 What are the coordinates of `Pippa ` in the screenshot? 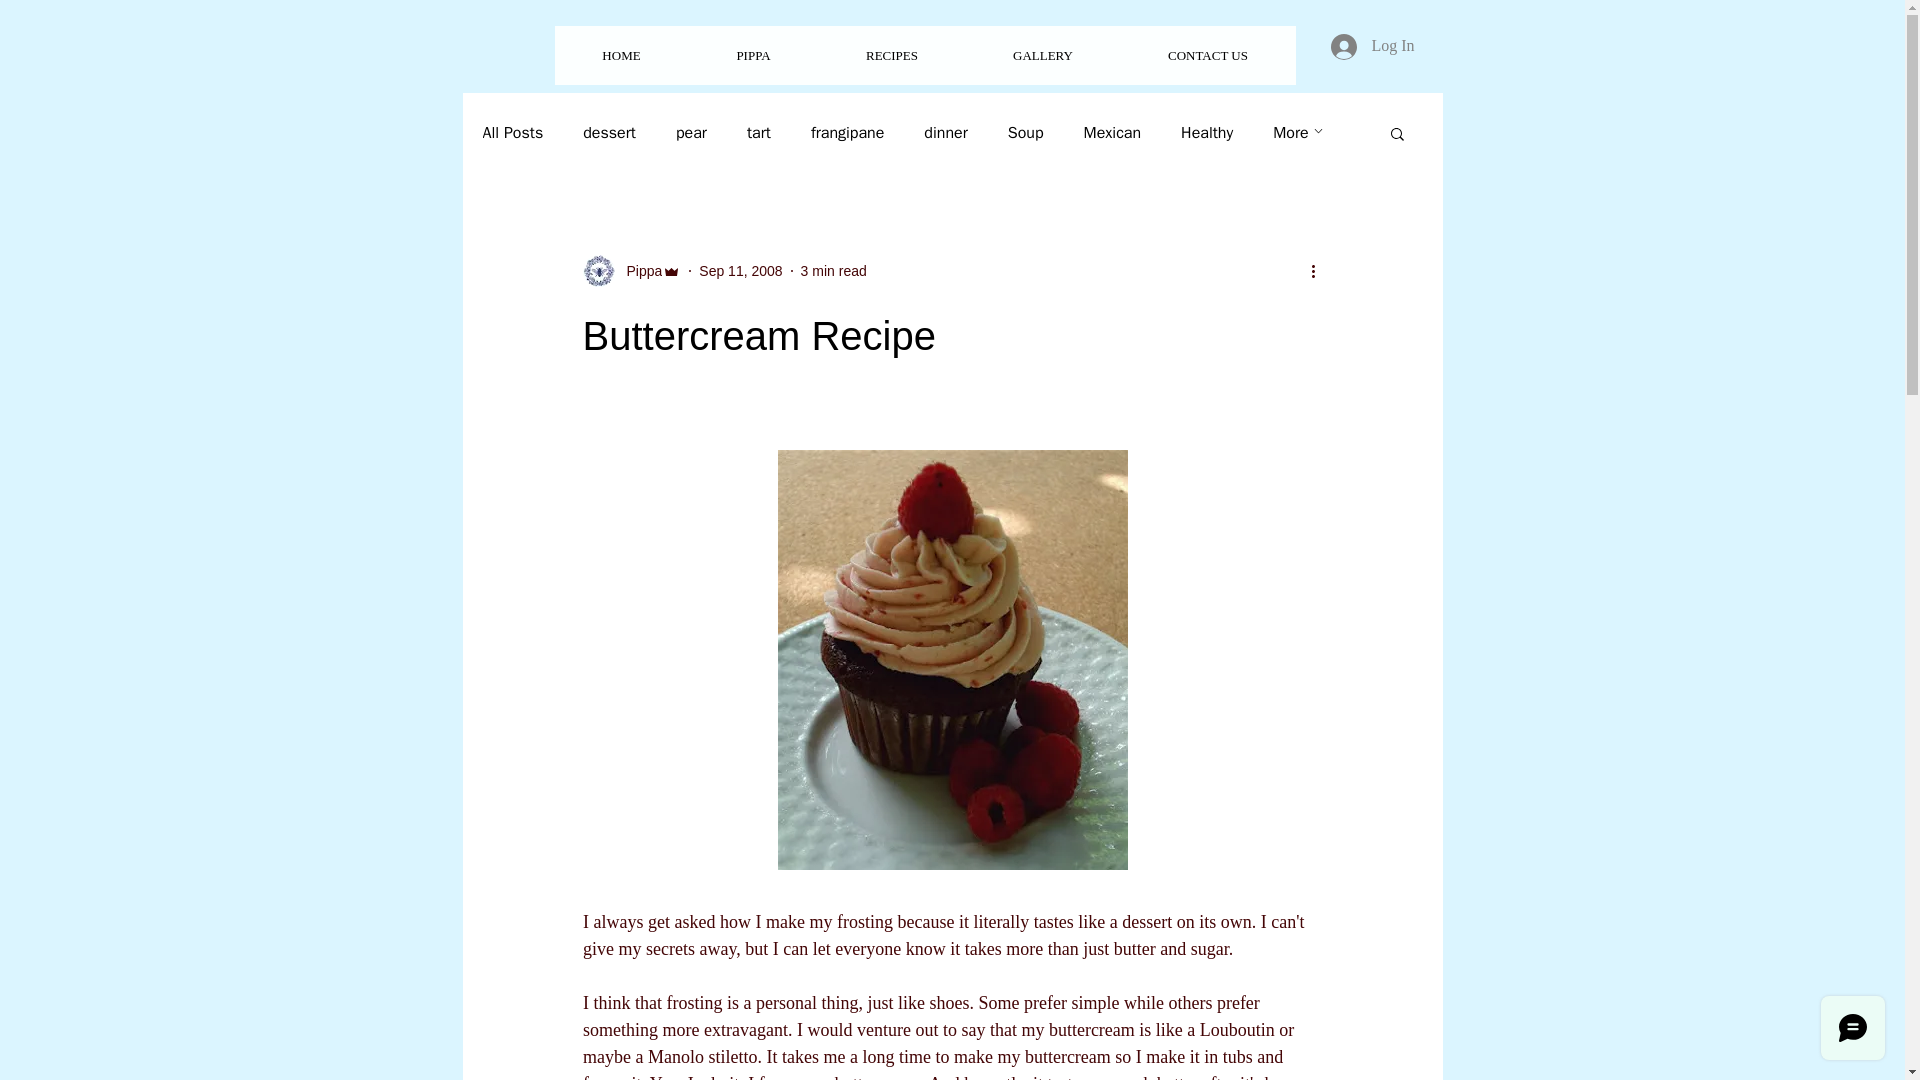 It's located at (638, 270).